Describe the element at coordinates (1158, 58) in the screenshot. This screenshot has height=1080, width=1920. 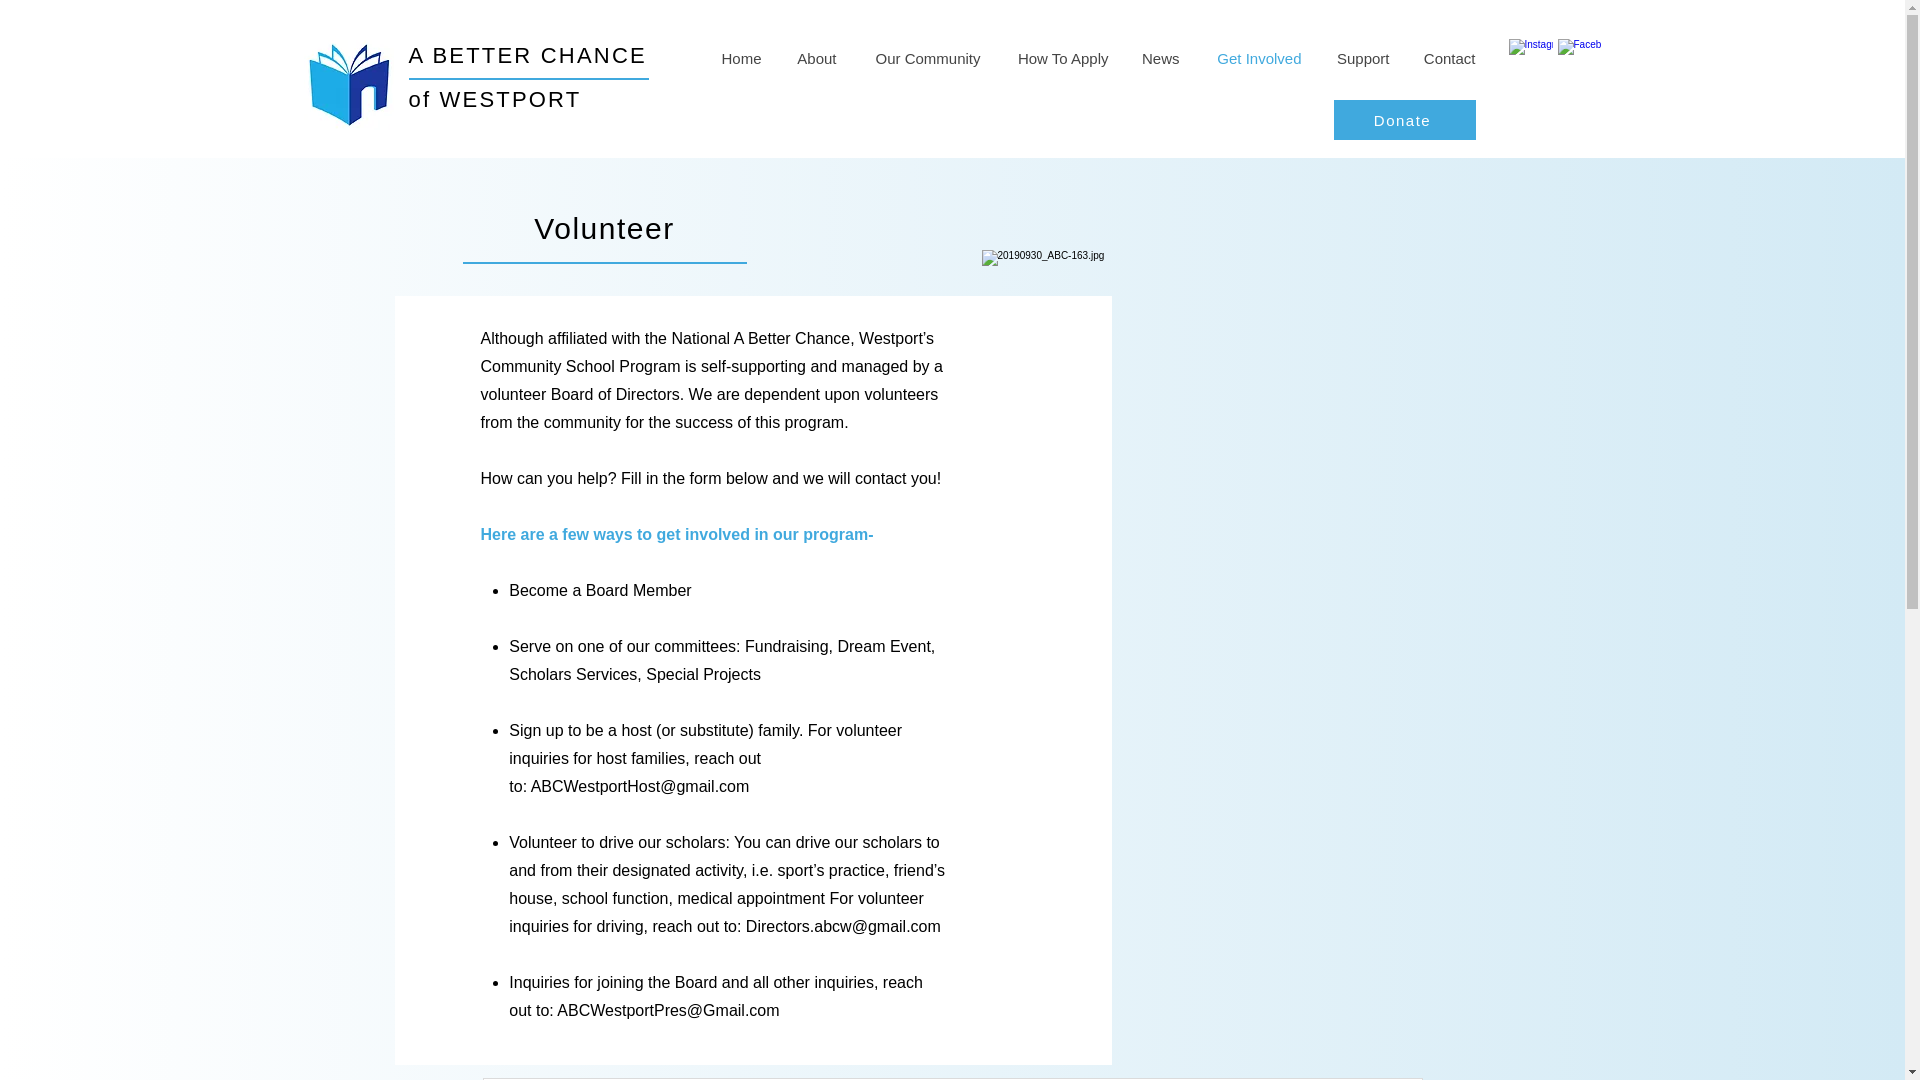
I see `News` at that location.